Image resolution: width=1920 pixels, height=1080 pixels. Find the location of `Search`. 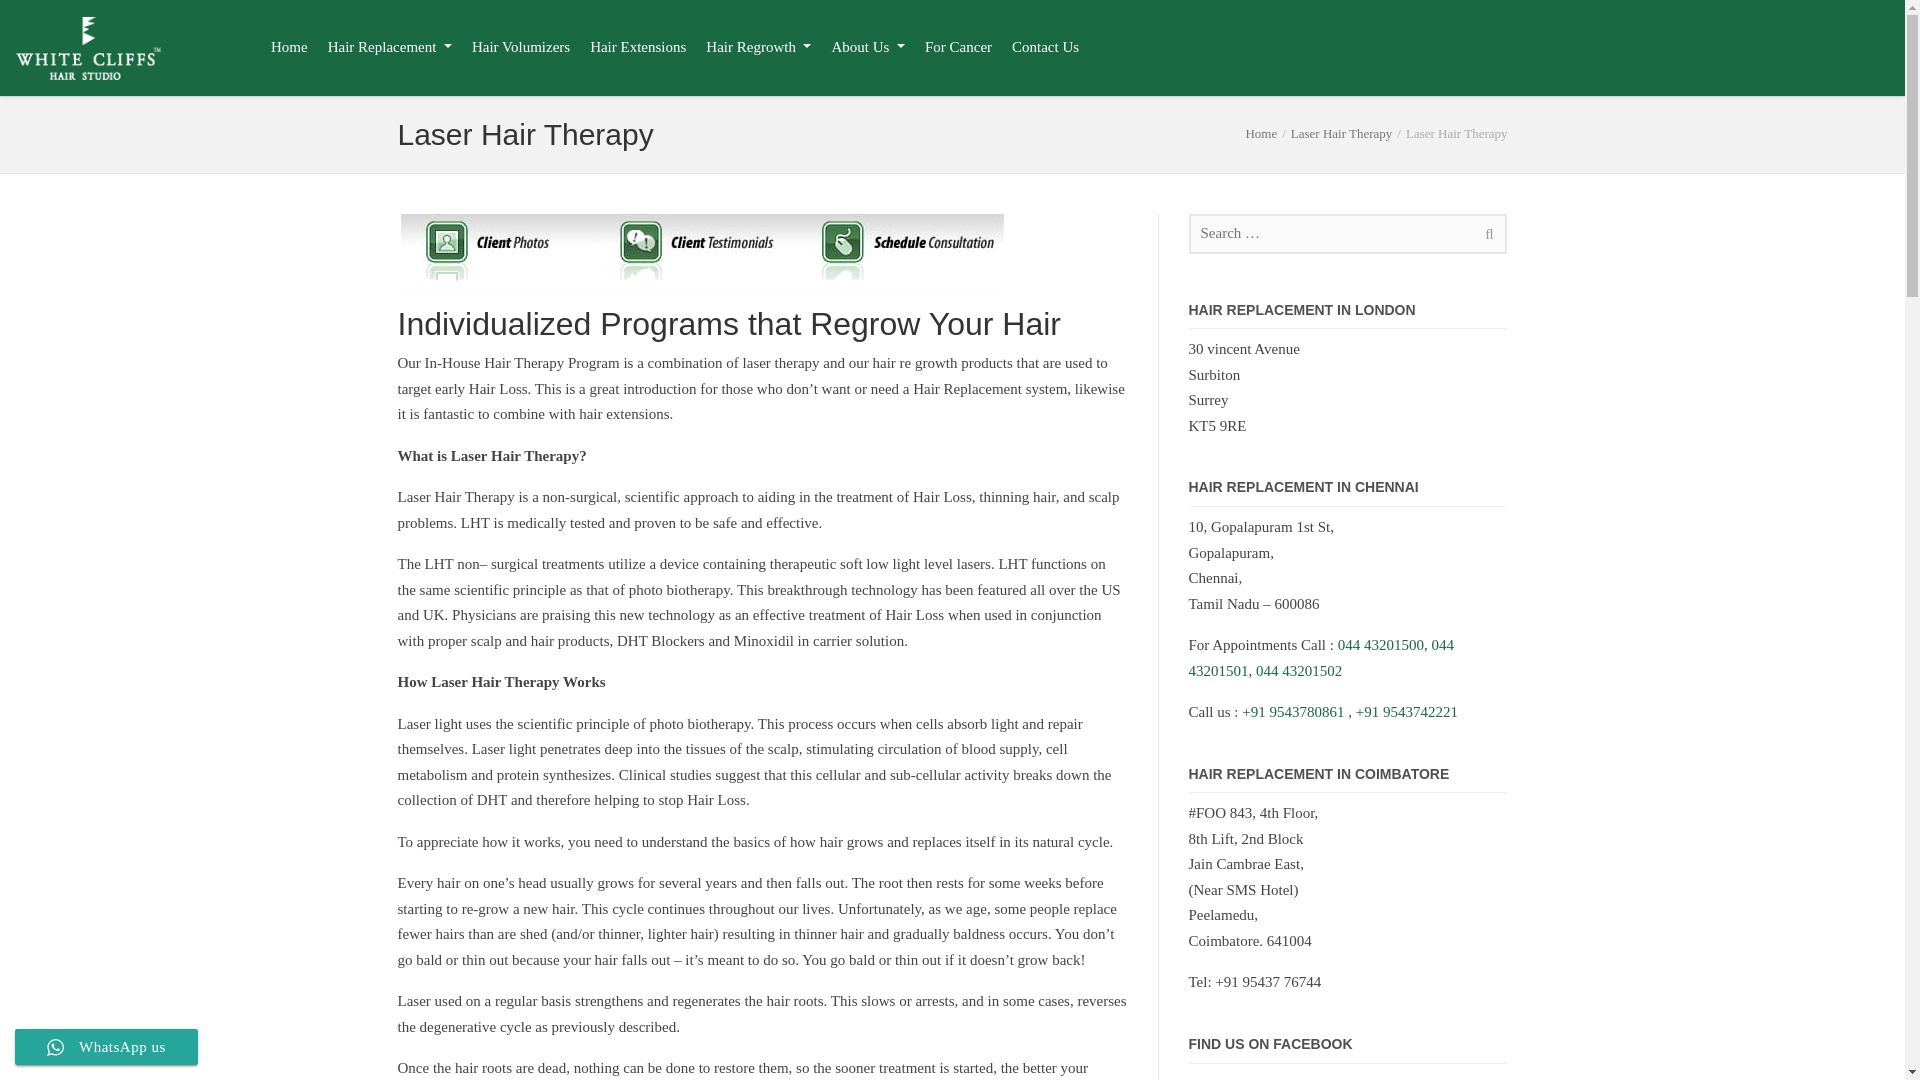

Search is located at coordinates (1486, 233).